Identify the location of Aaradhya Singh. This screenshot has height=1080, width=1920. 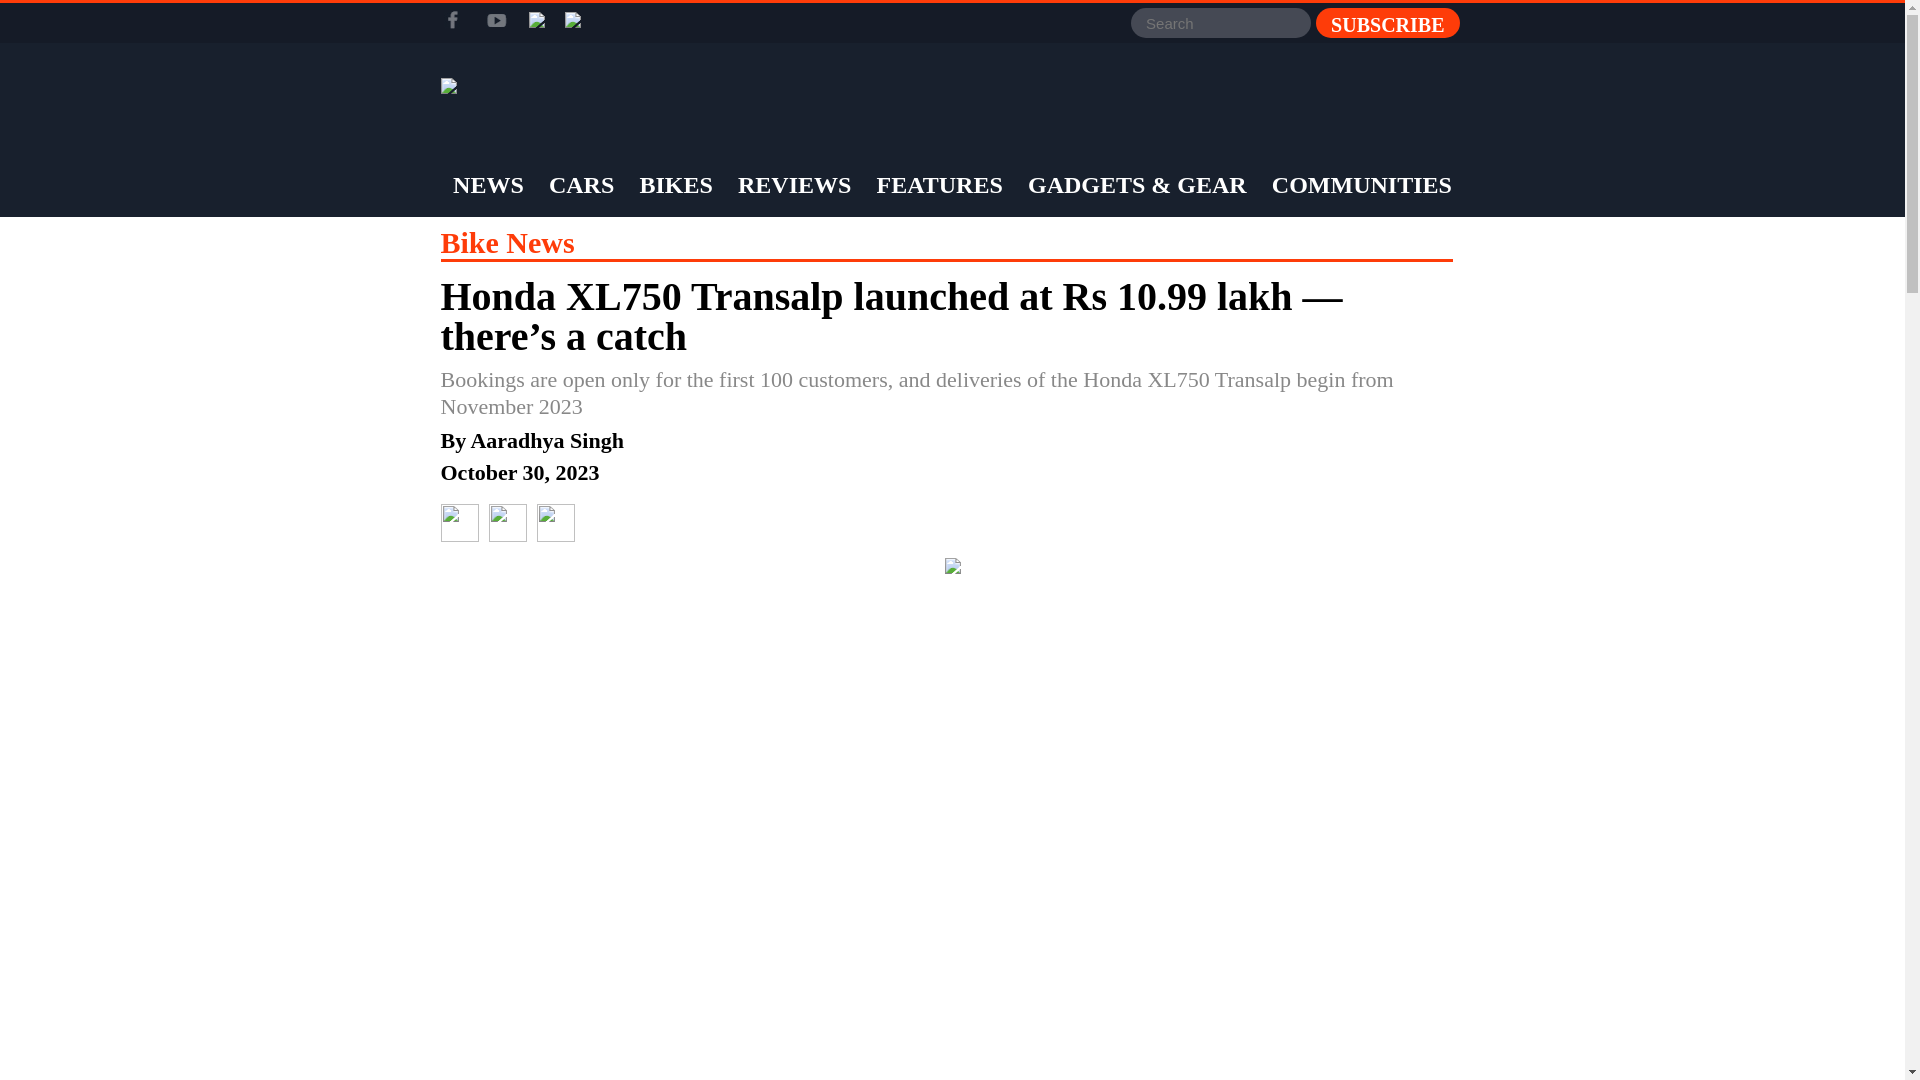
(546, 440).